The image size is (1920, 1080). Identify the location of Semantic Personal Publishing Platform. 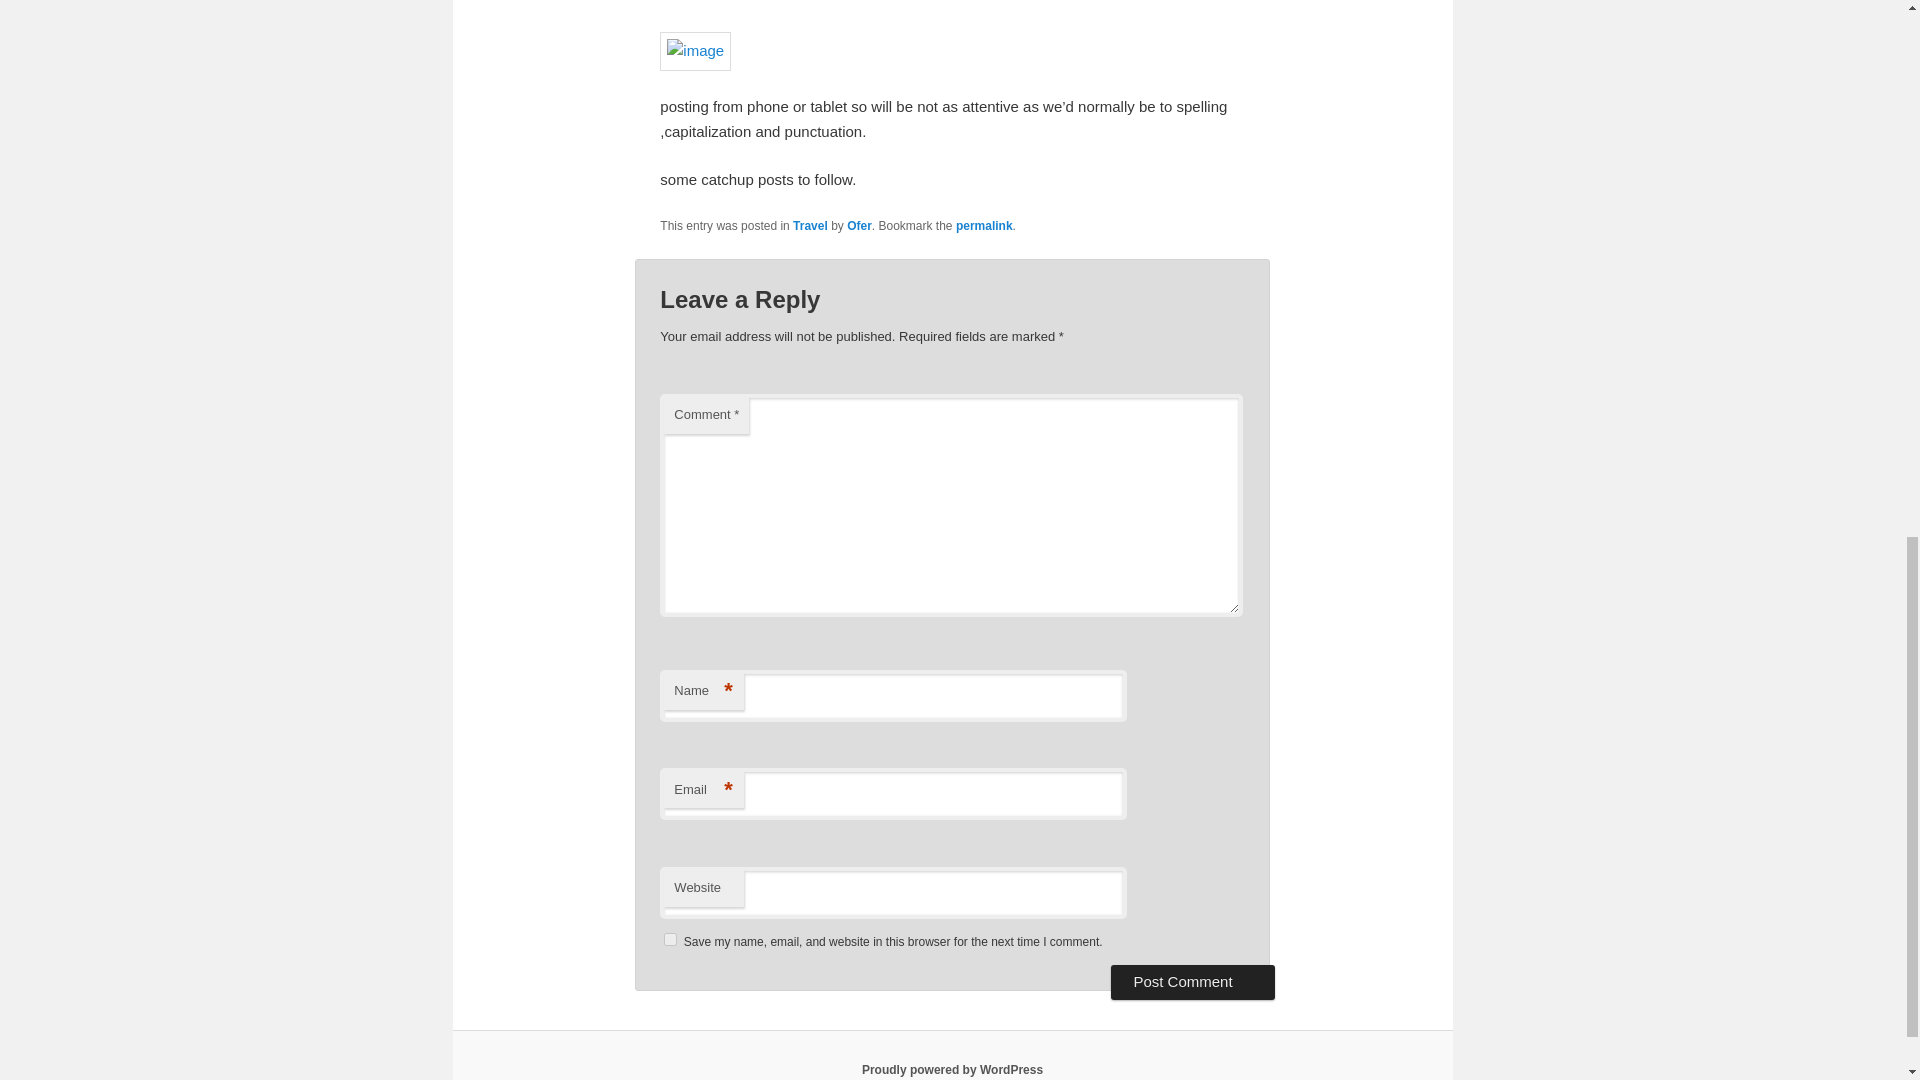
(952, 1069).